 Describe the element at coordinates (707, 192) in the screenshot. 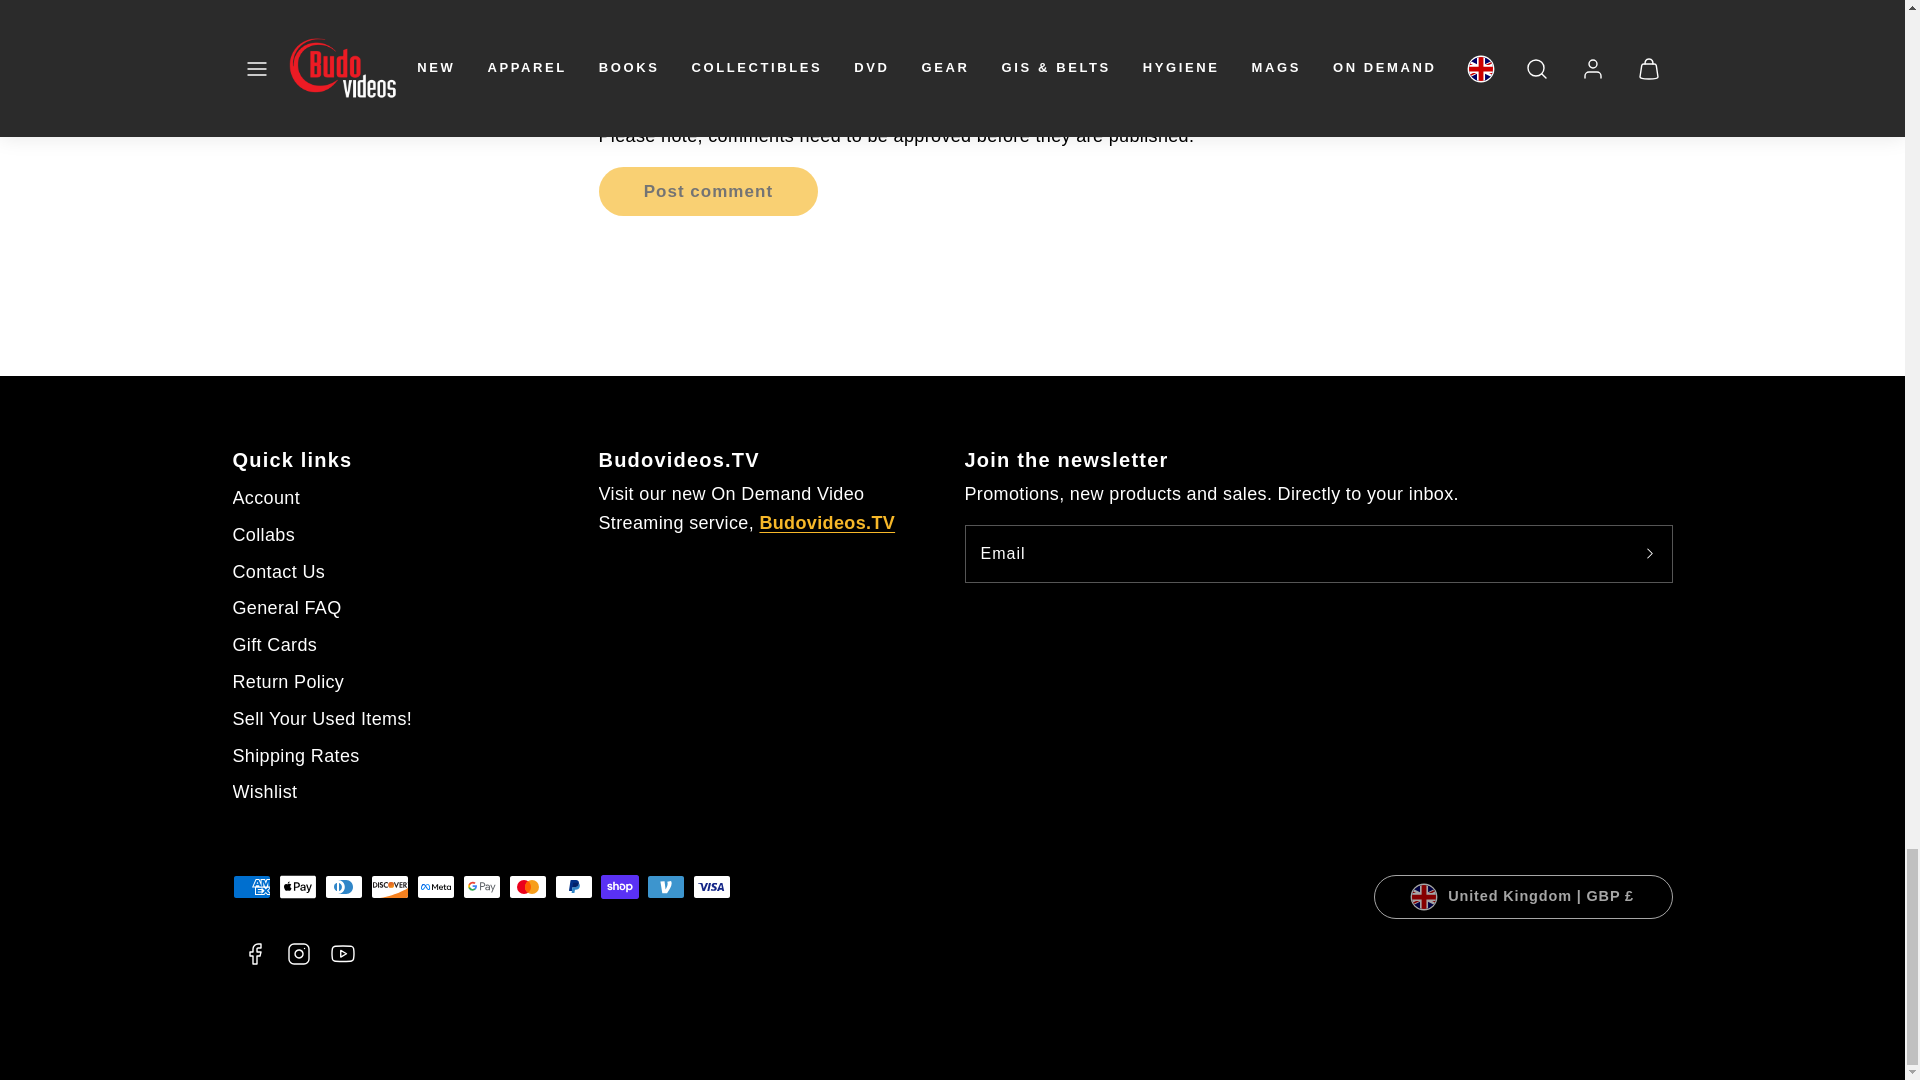

I see `Post comment` at that location.